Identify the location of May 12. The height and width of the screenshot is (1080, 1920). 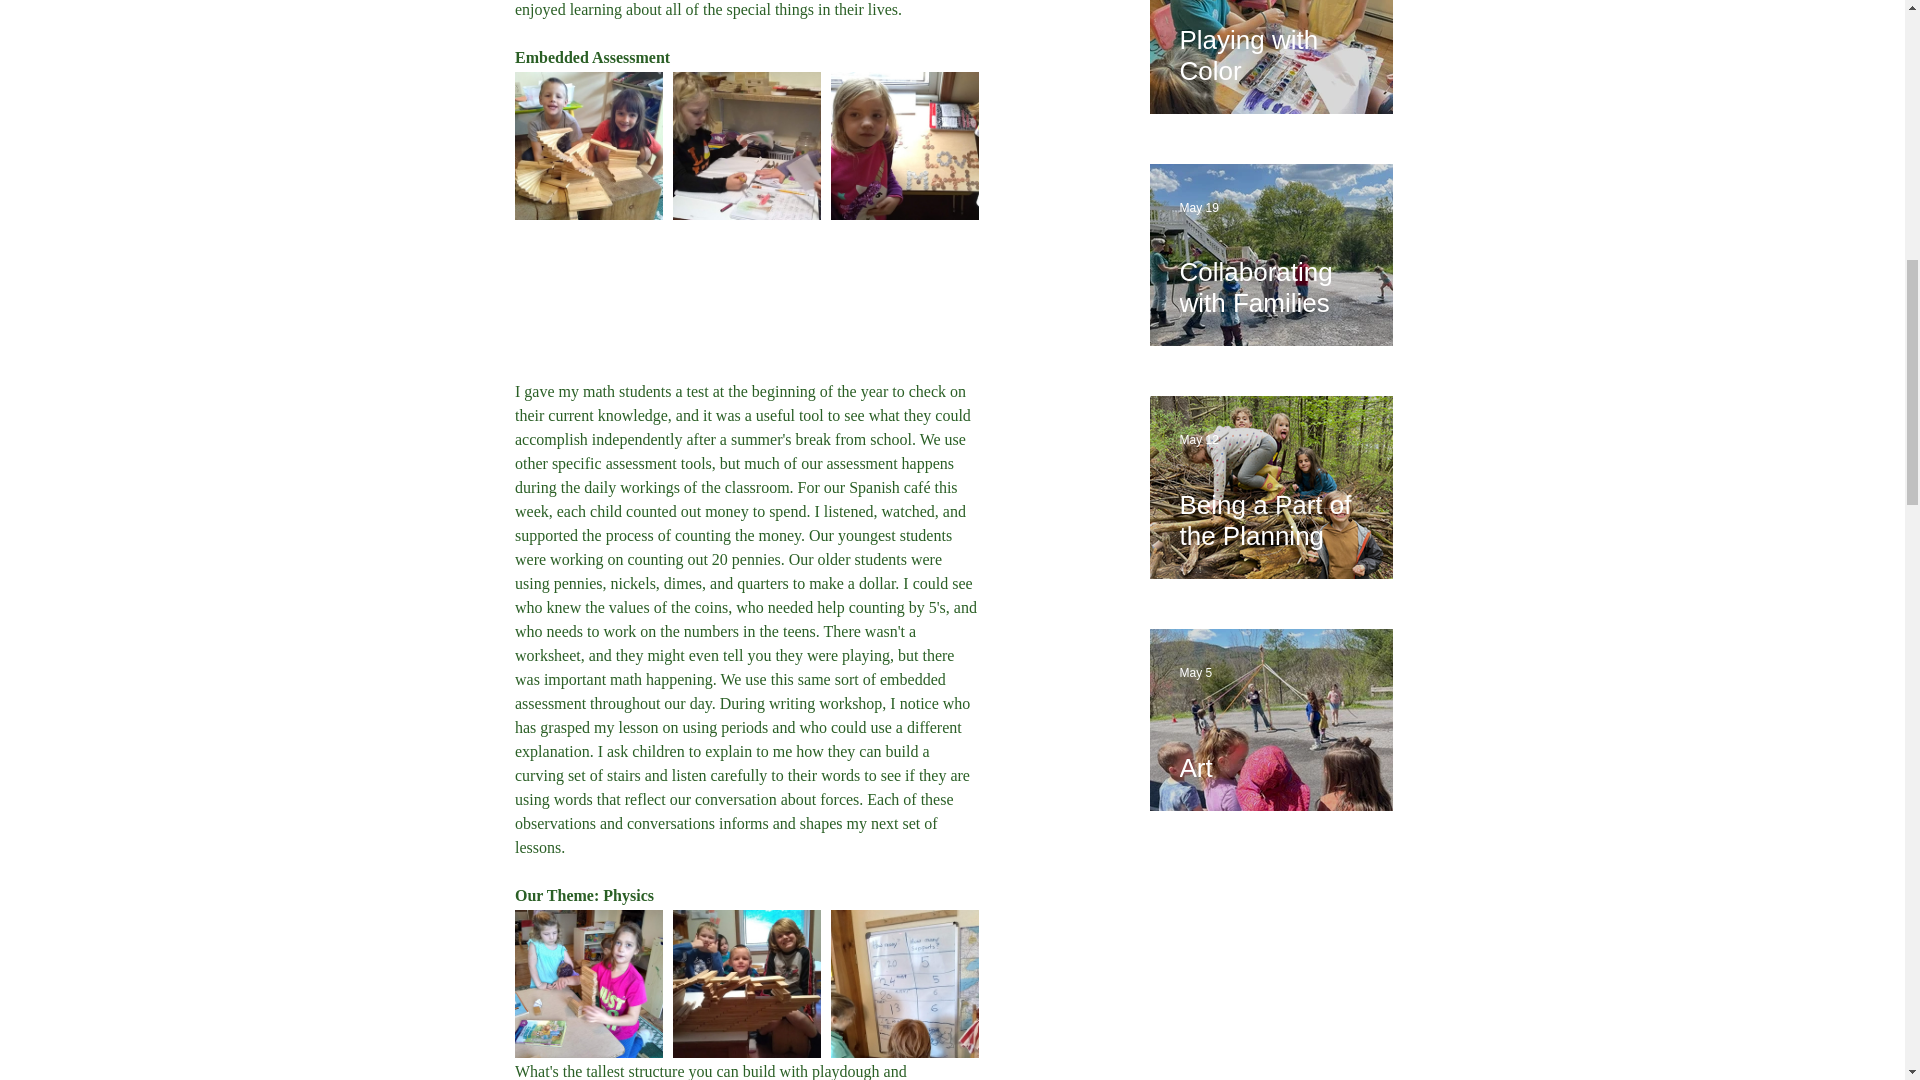
(1200, 440).